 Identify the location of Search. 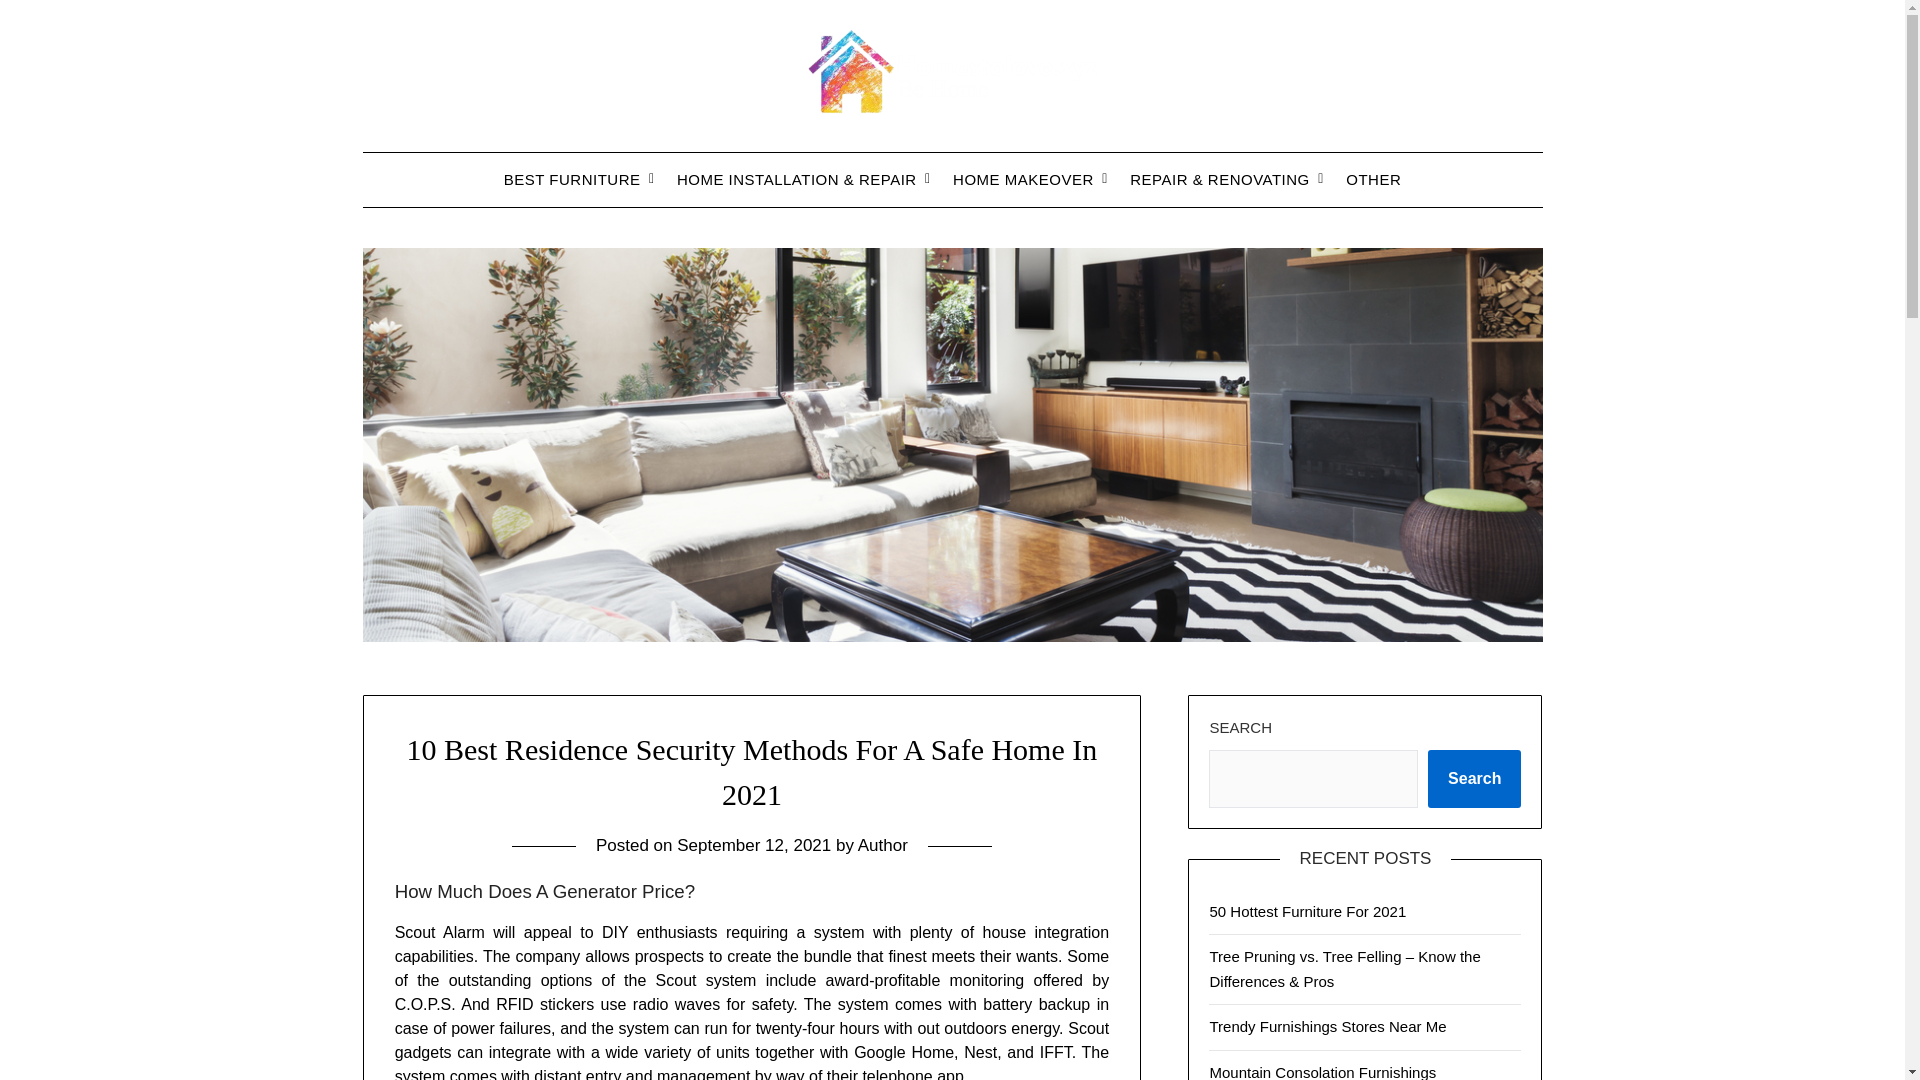
(1474, 778).